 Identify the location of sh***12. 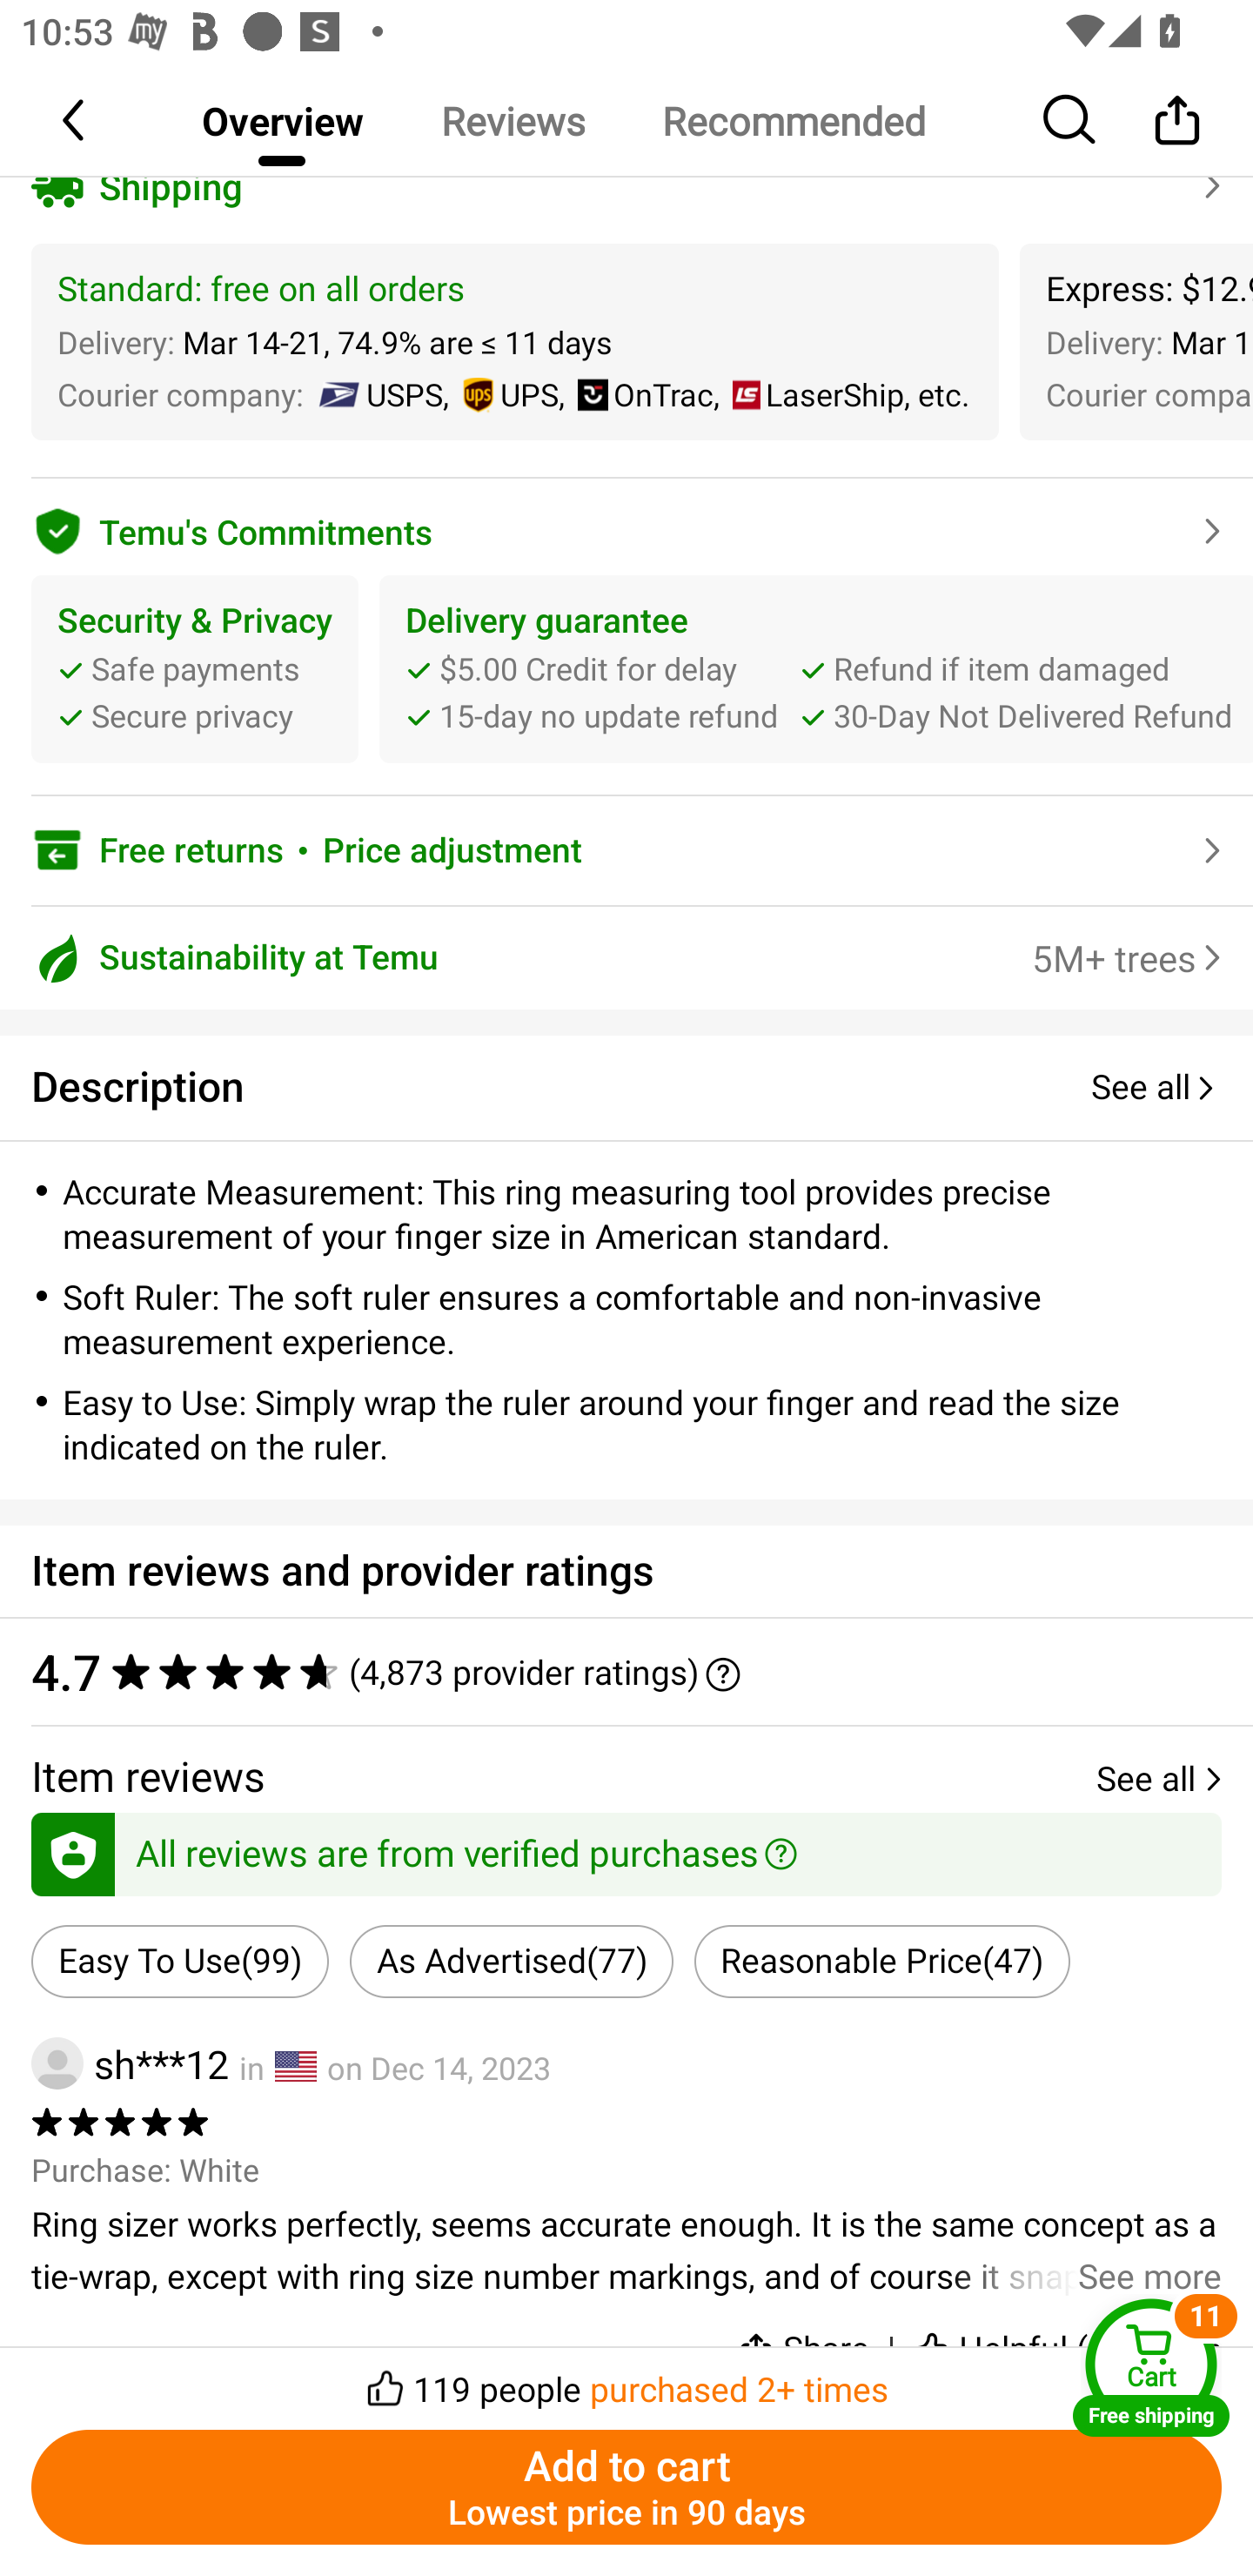
(131, 2063).